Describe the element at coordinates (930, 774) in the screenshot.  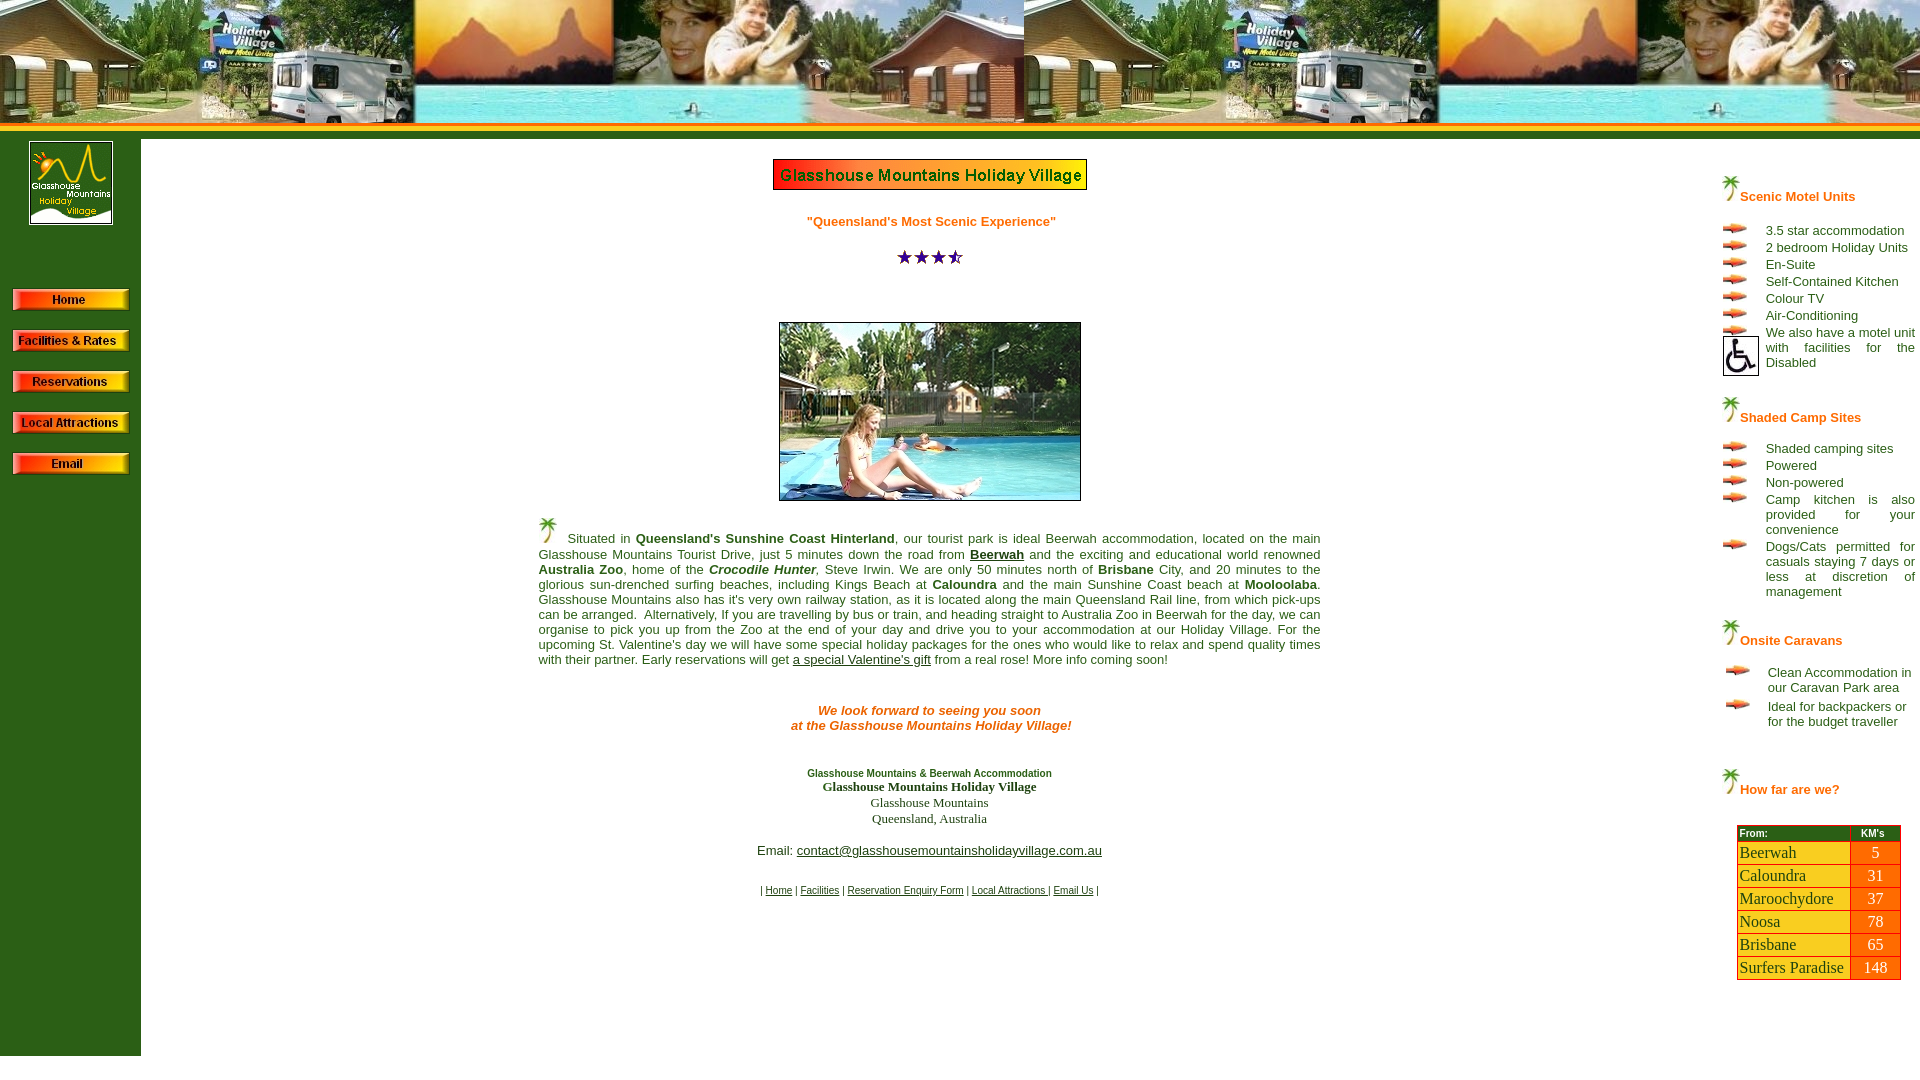
I see `Glasshouse Mountains & Beerwah Accommodation` at that location.